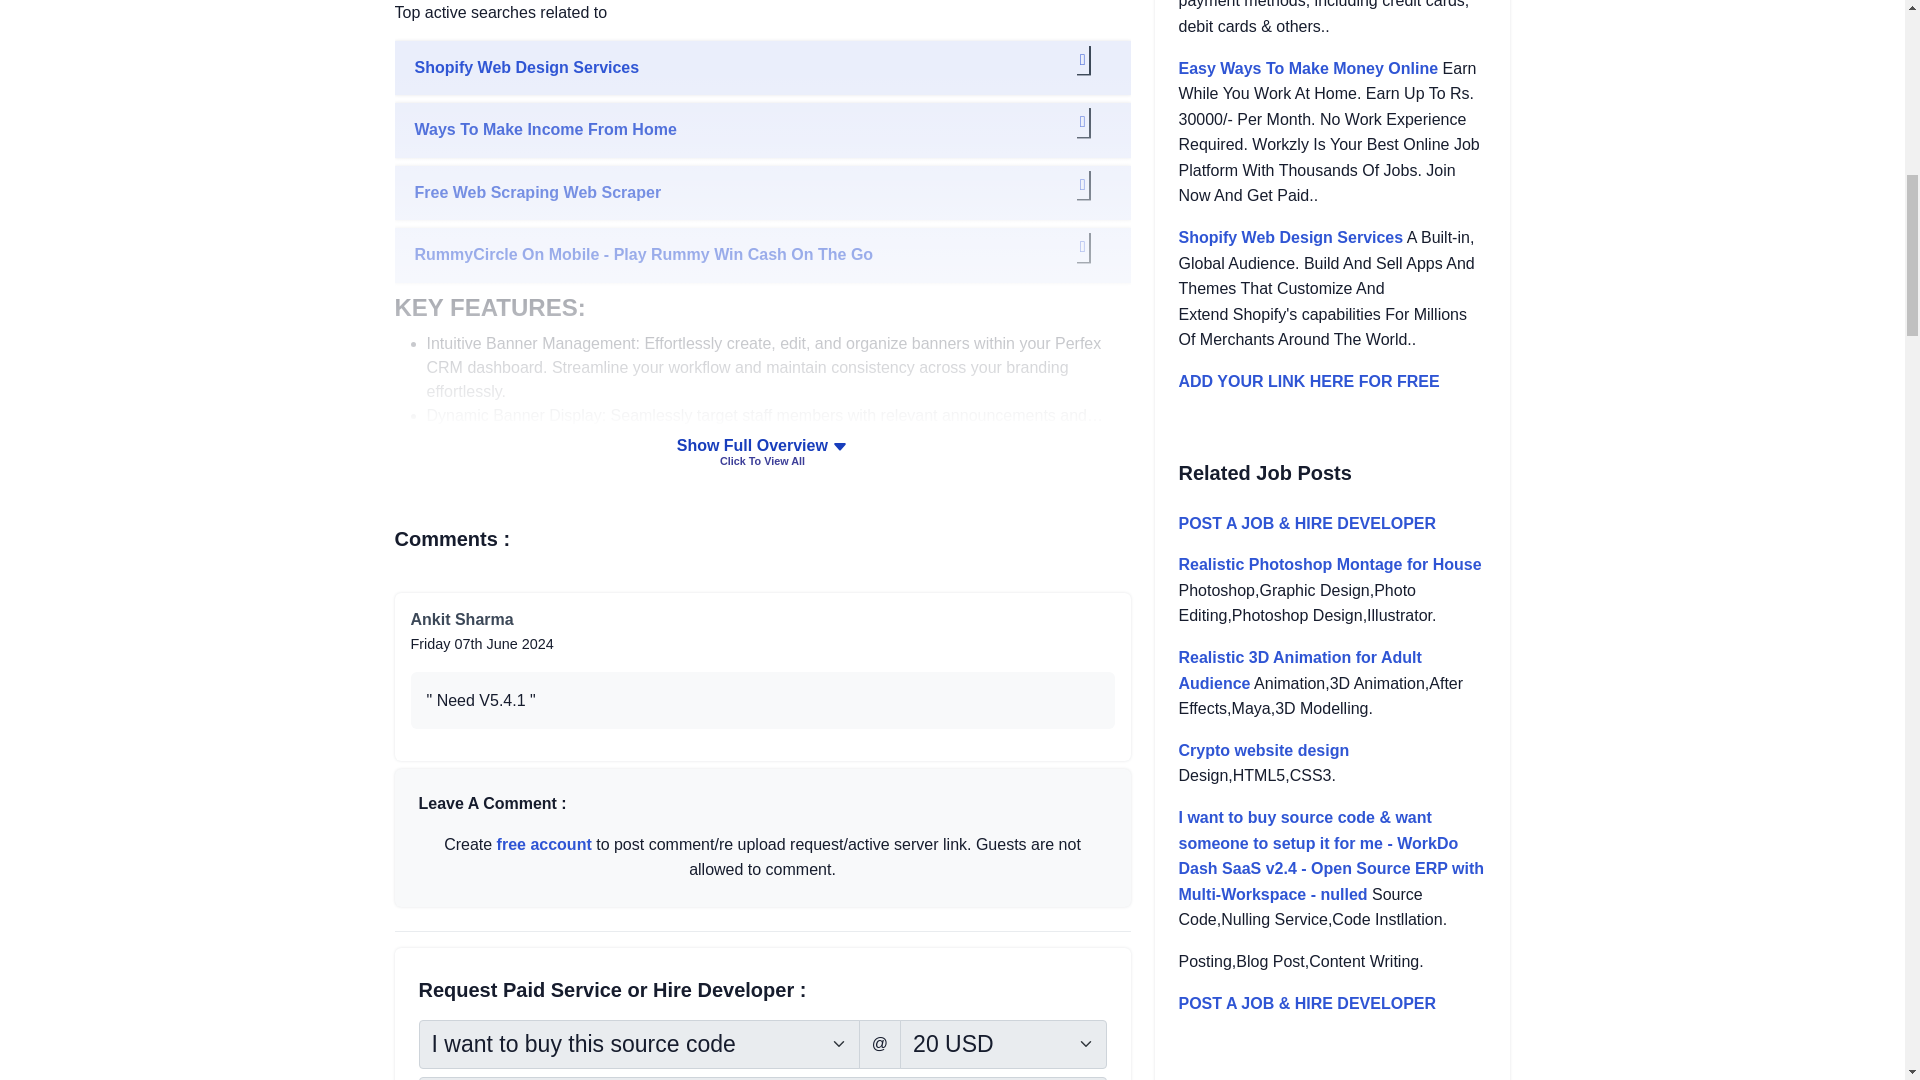 Image resolution: width=1920 pixels, height=1080 pixels. Describe the element at coordinates (544, 844) in the screenshot. I see `free account` at that location.